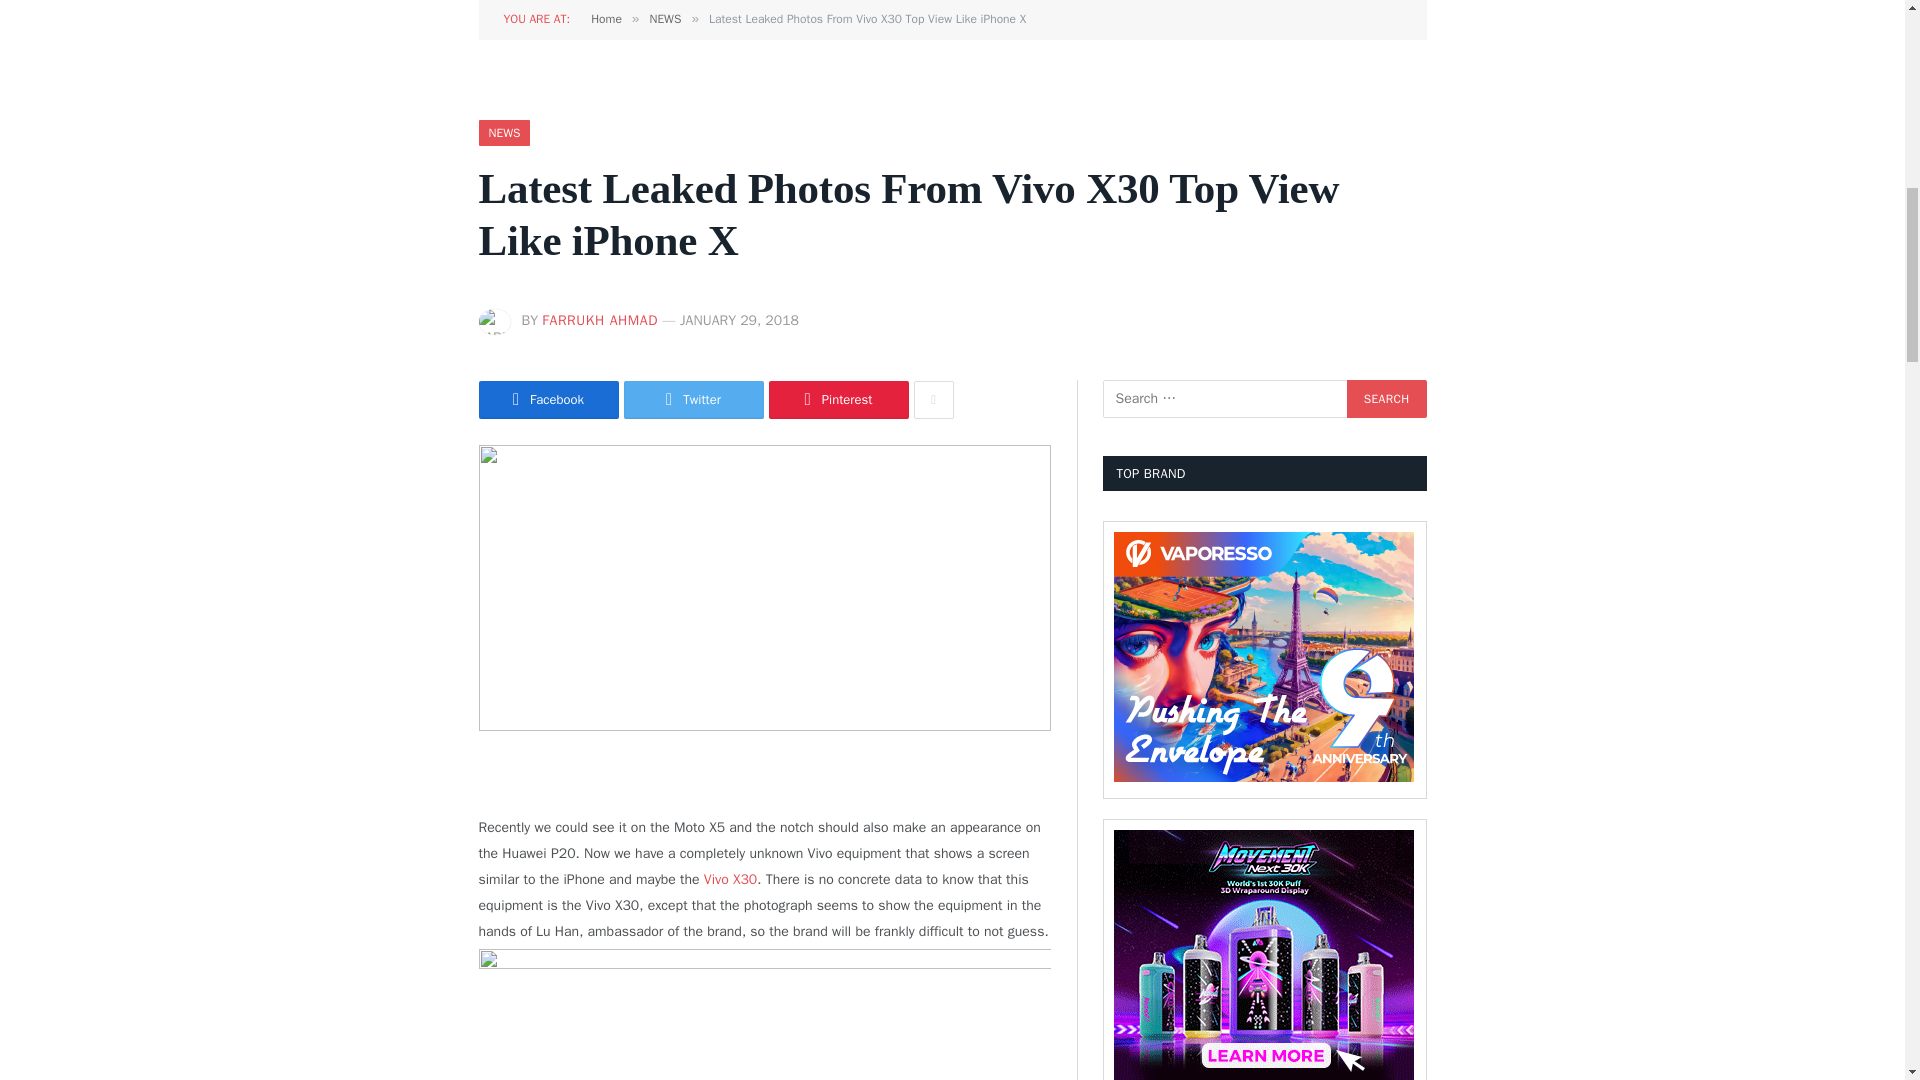  I want to click on Search, so click(1386, 398).